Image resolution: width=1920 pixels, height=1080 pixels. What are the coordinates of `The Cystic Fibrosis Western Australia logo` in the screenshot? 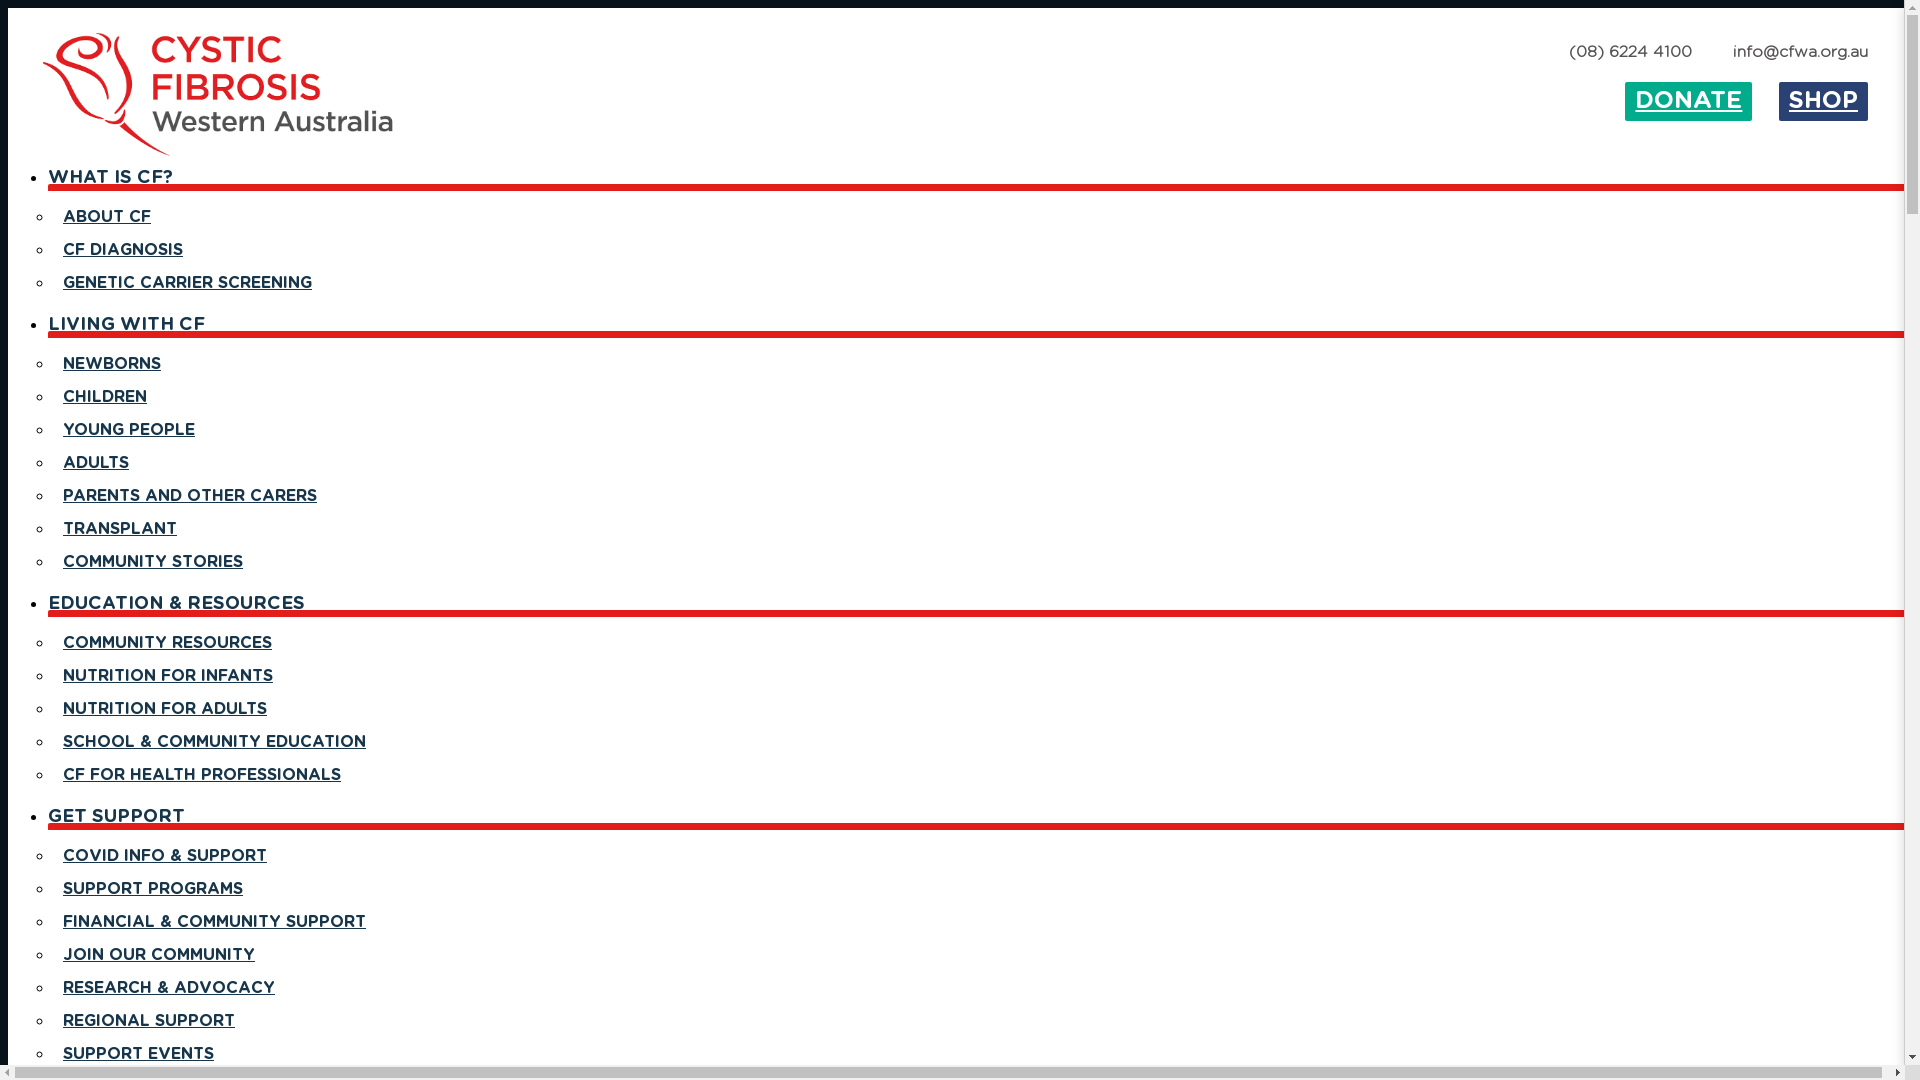 It's located at (218, 95).